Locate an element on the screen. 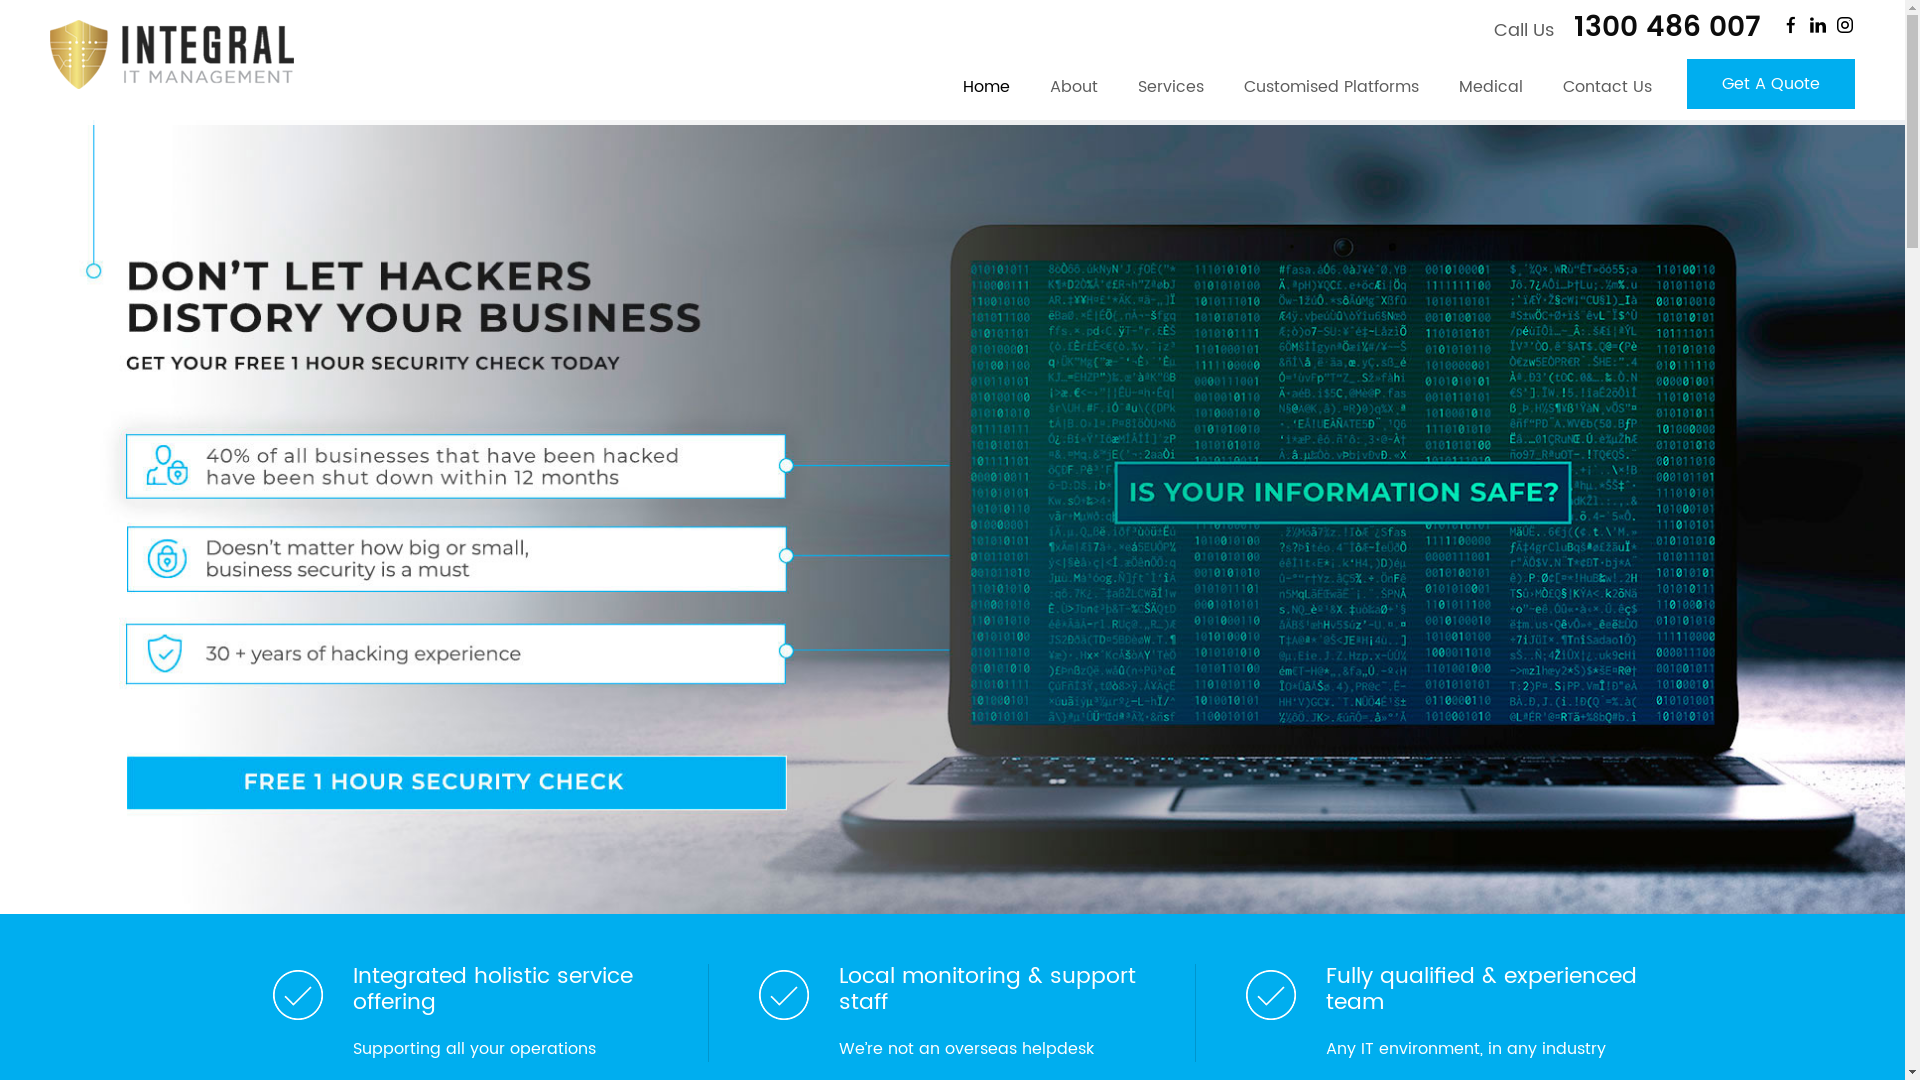  Medical is located at coordinates (1491, 92).